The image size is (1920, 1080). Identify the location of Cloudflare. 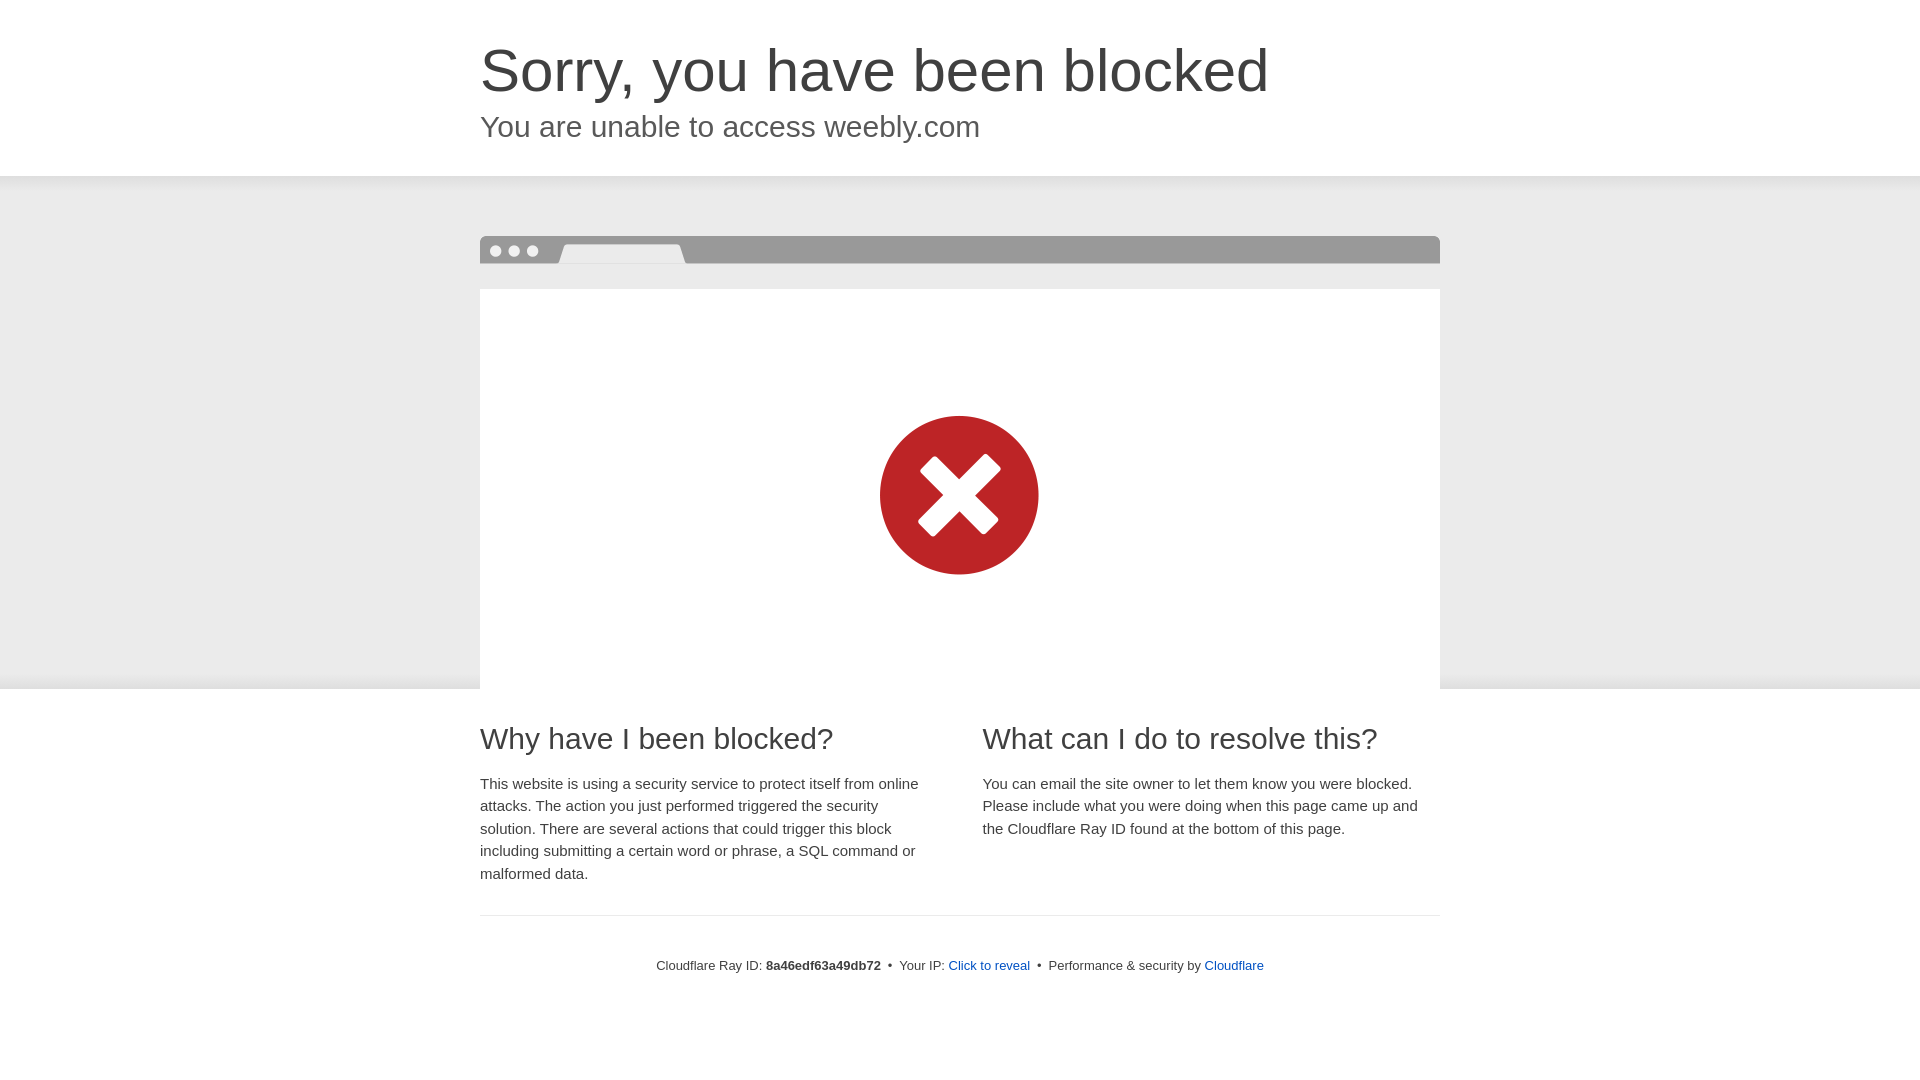
(1234, 965).